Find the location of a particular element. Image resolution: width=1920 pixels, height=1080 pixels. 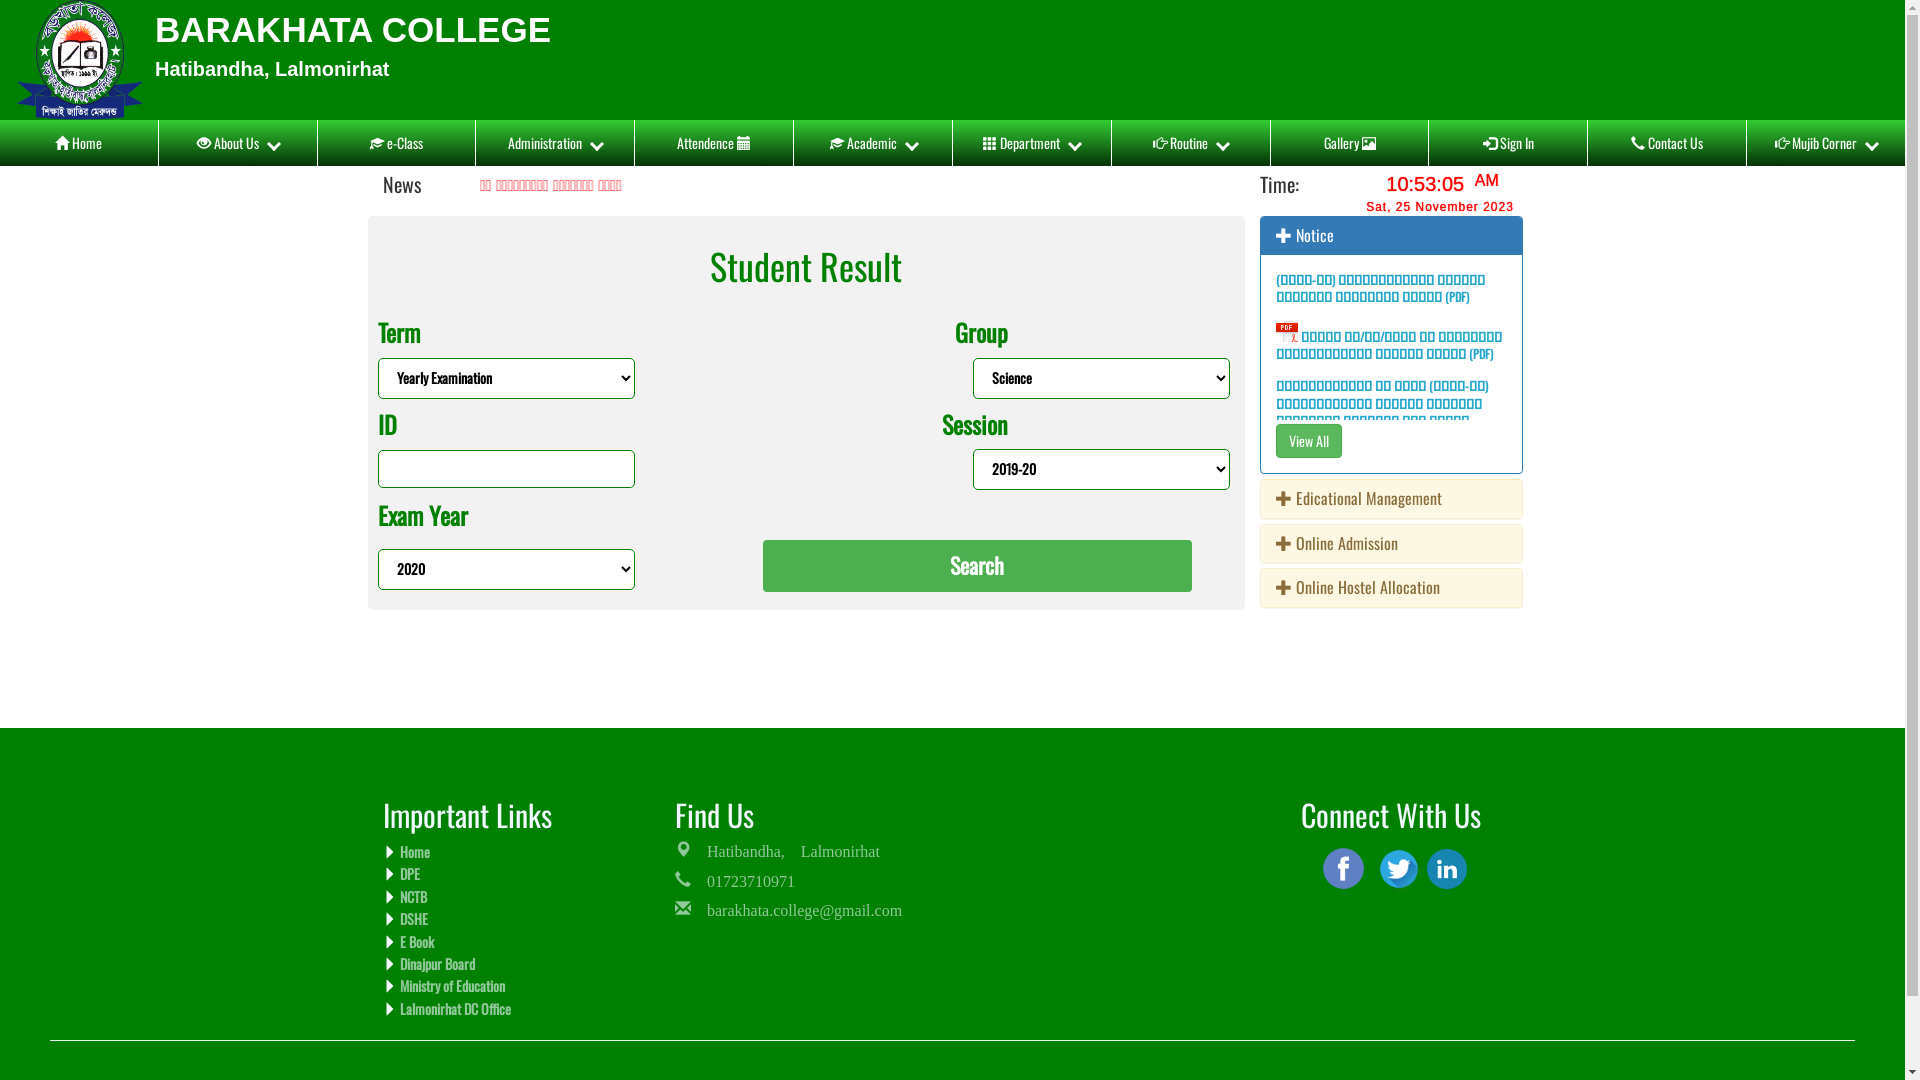

NCTB is located at coordinates (411, 896).